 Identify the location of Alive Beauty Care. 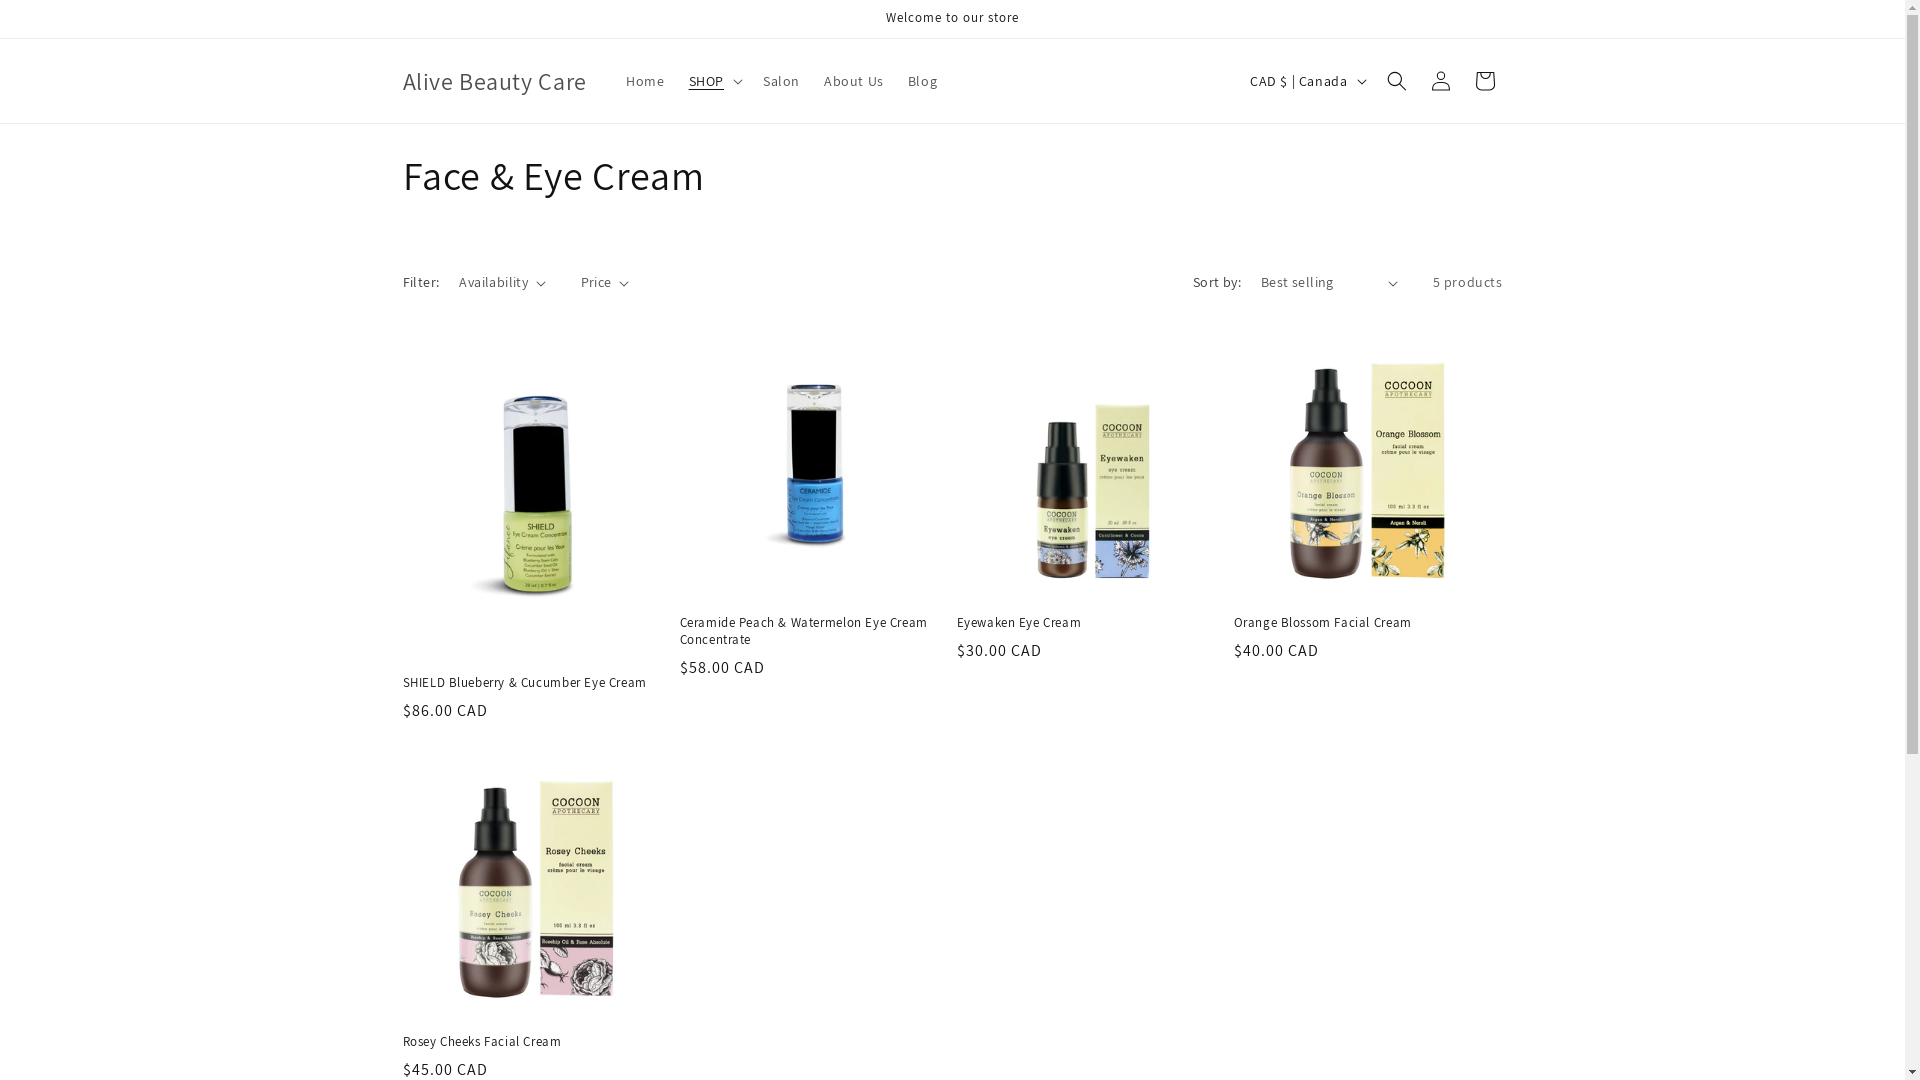
(494, 82).